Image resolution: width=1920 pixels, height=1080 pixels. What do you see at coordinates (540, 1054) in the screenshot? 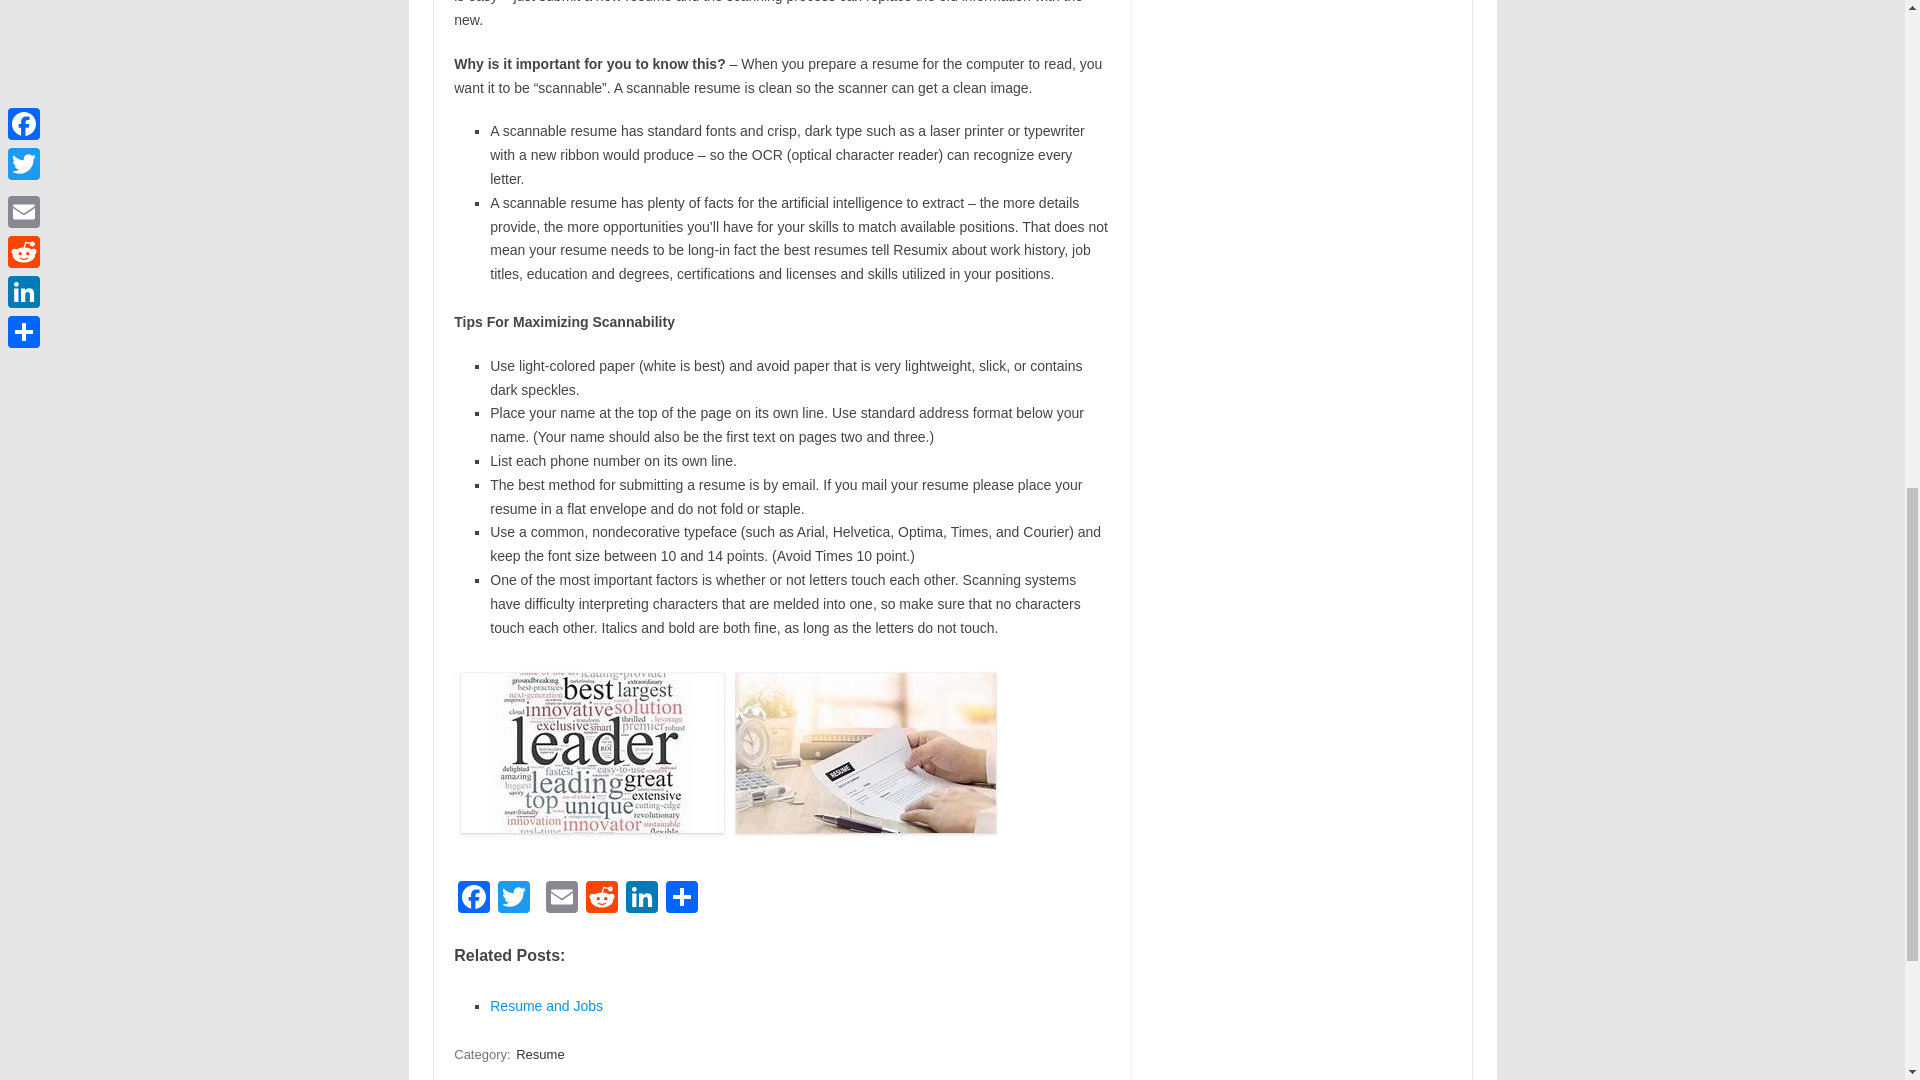
I see `Resume` at bounding box center [540, 1054].